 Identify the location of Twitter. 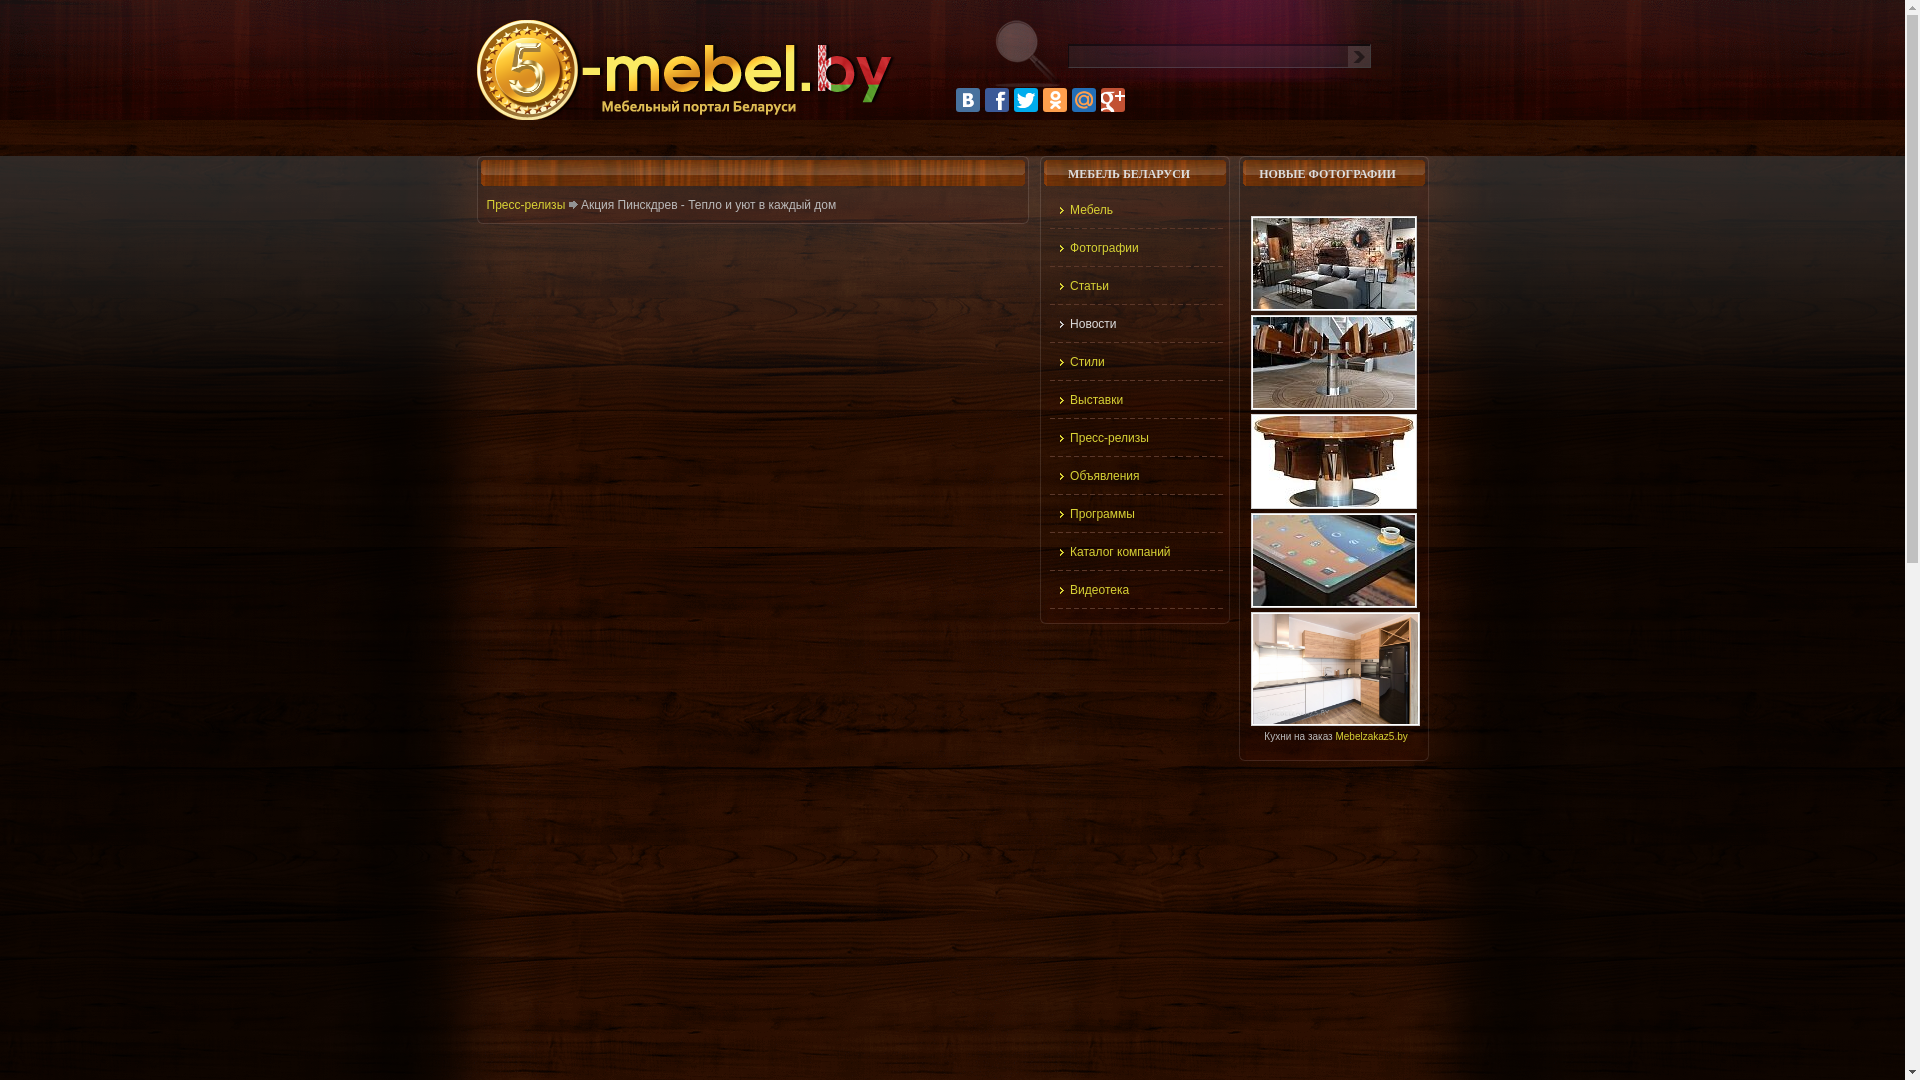
(1026, 100).